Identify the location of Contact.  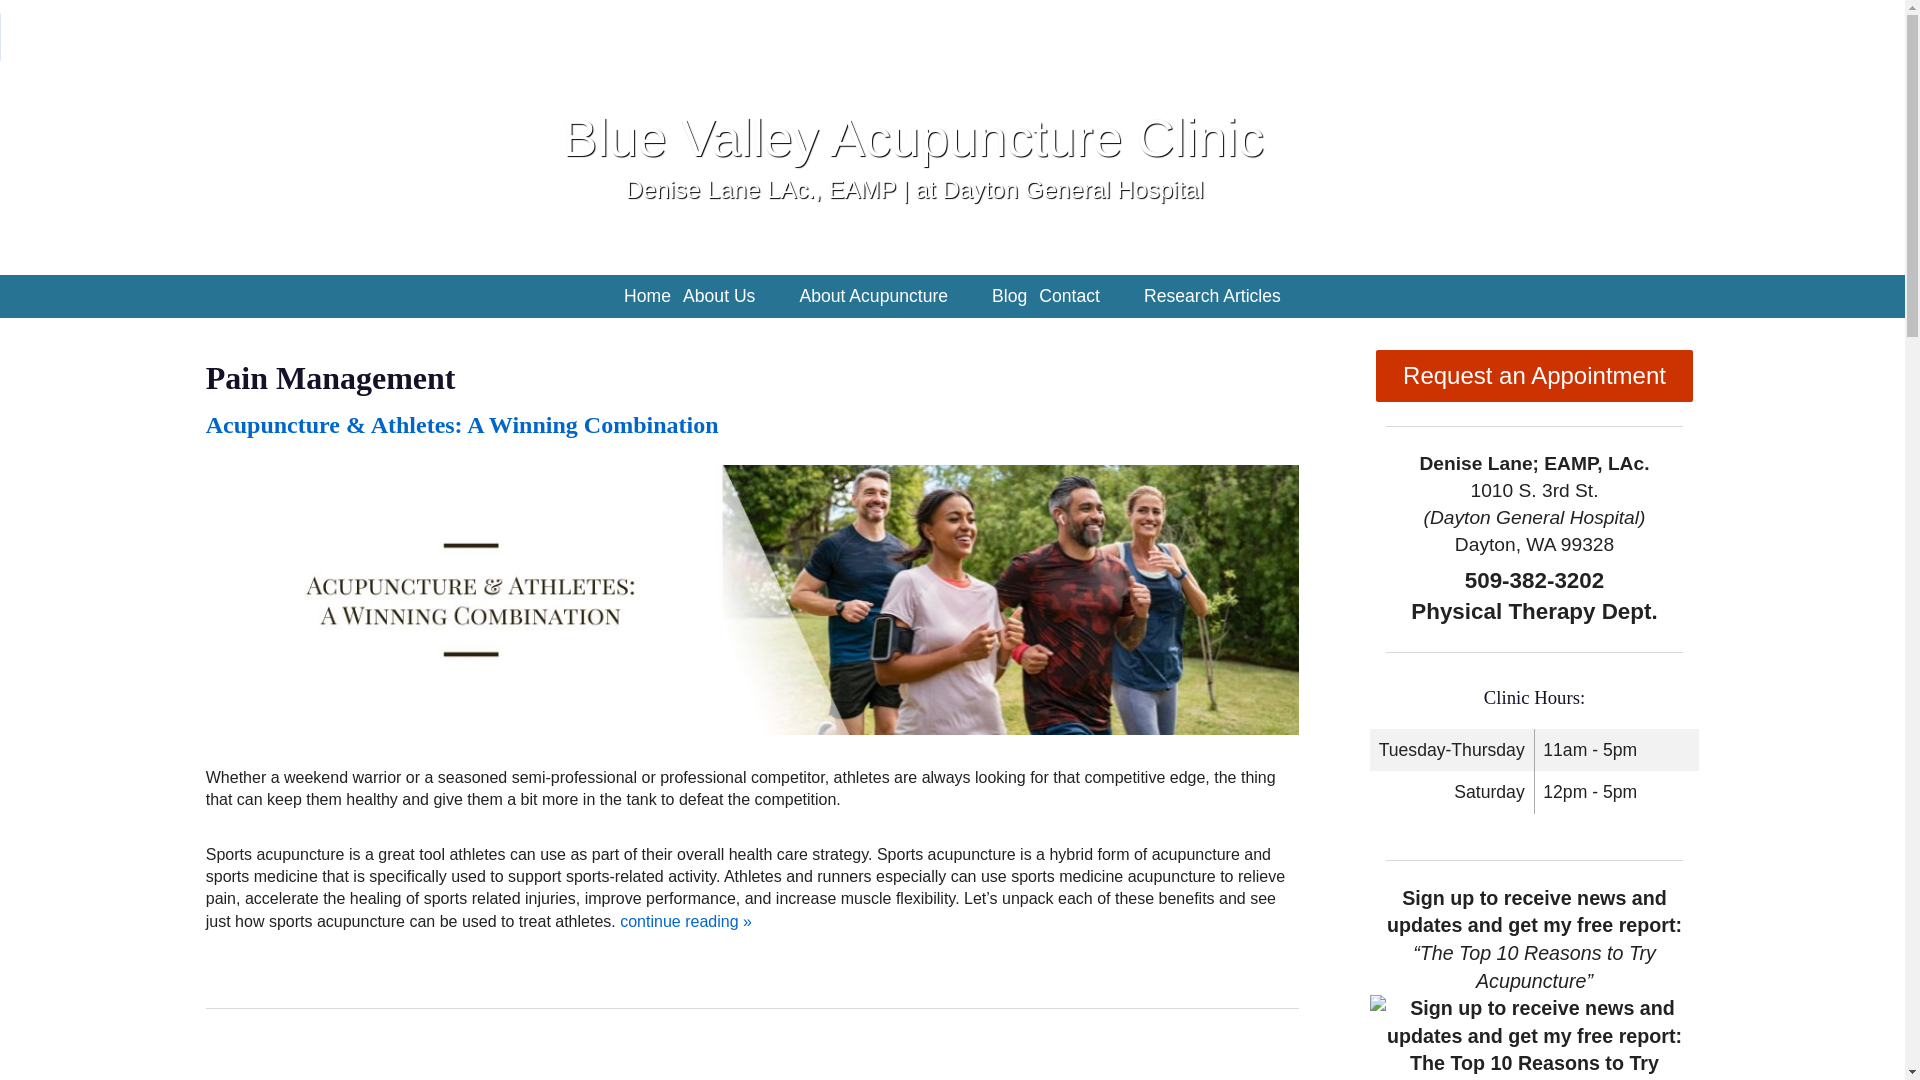
(1068, 296).